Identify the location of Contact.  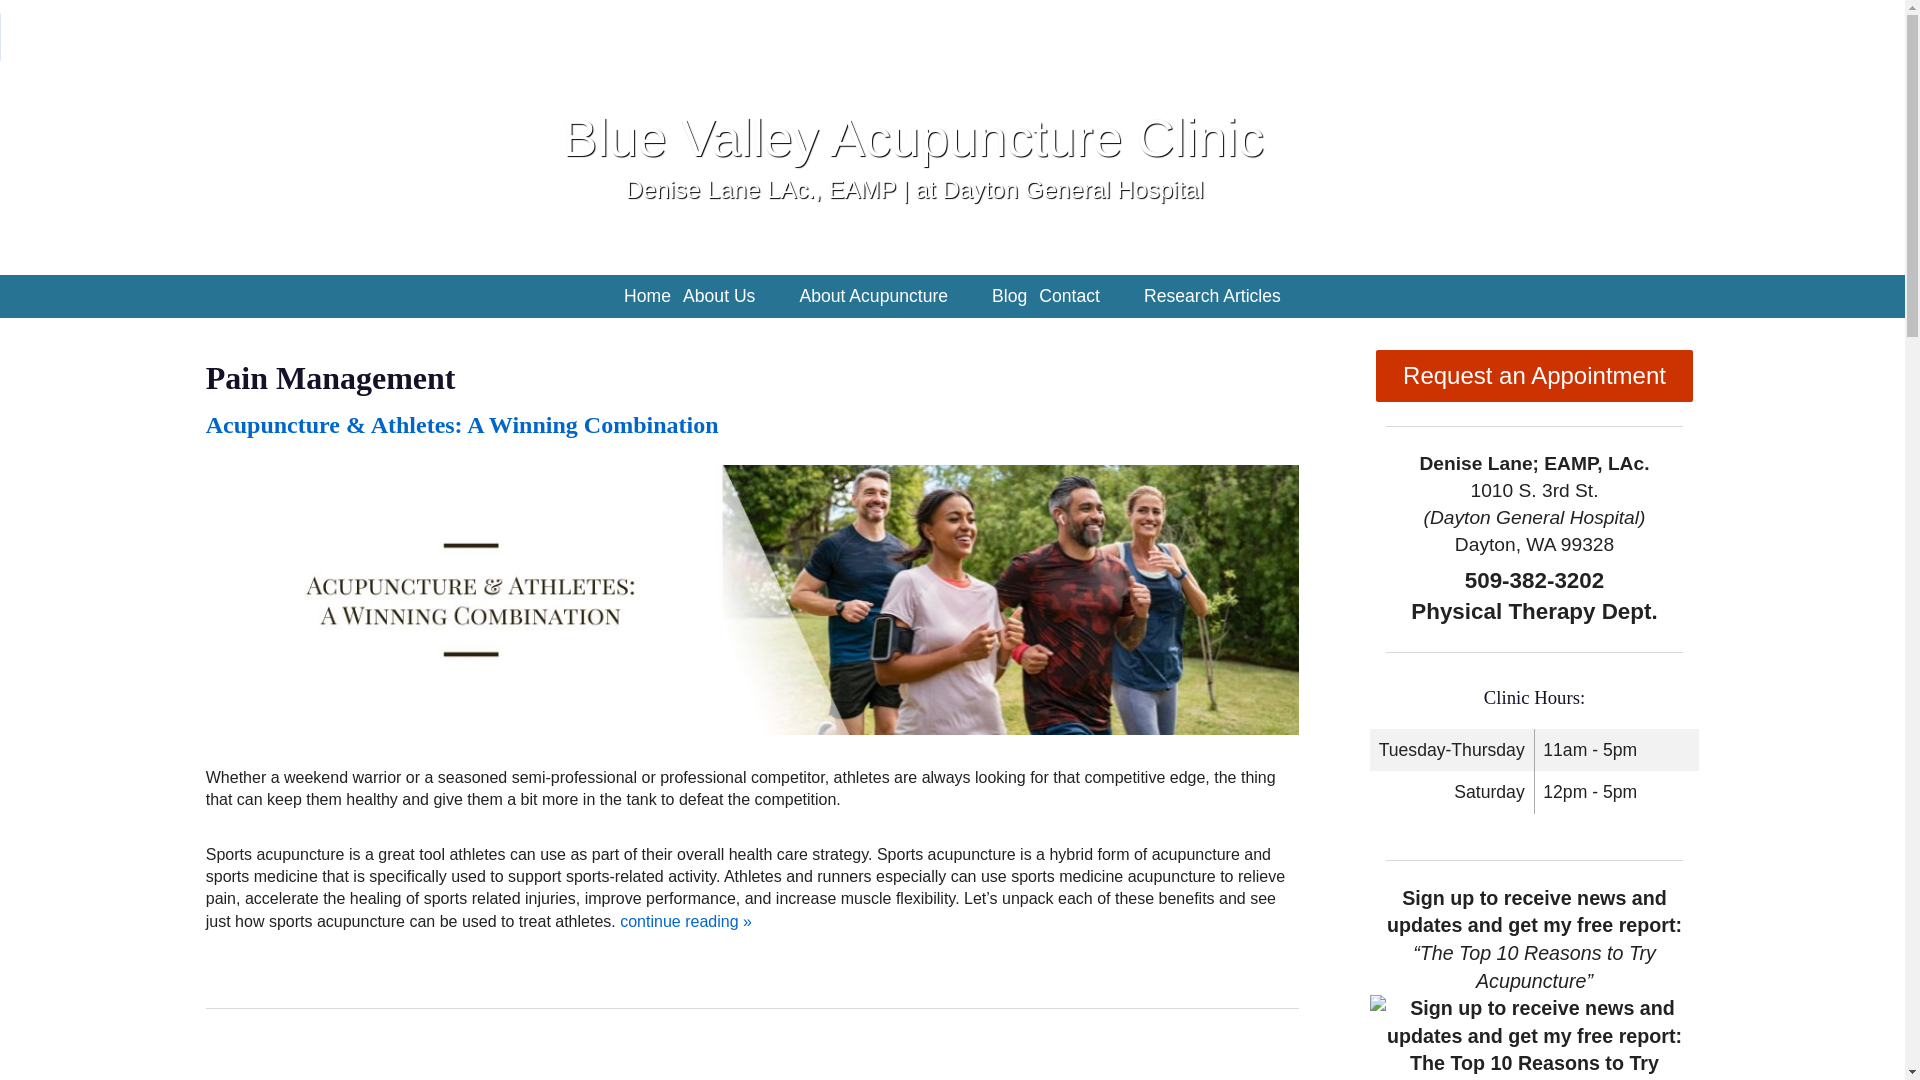
(1068, 296).